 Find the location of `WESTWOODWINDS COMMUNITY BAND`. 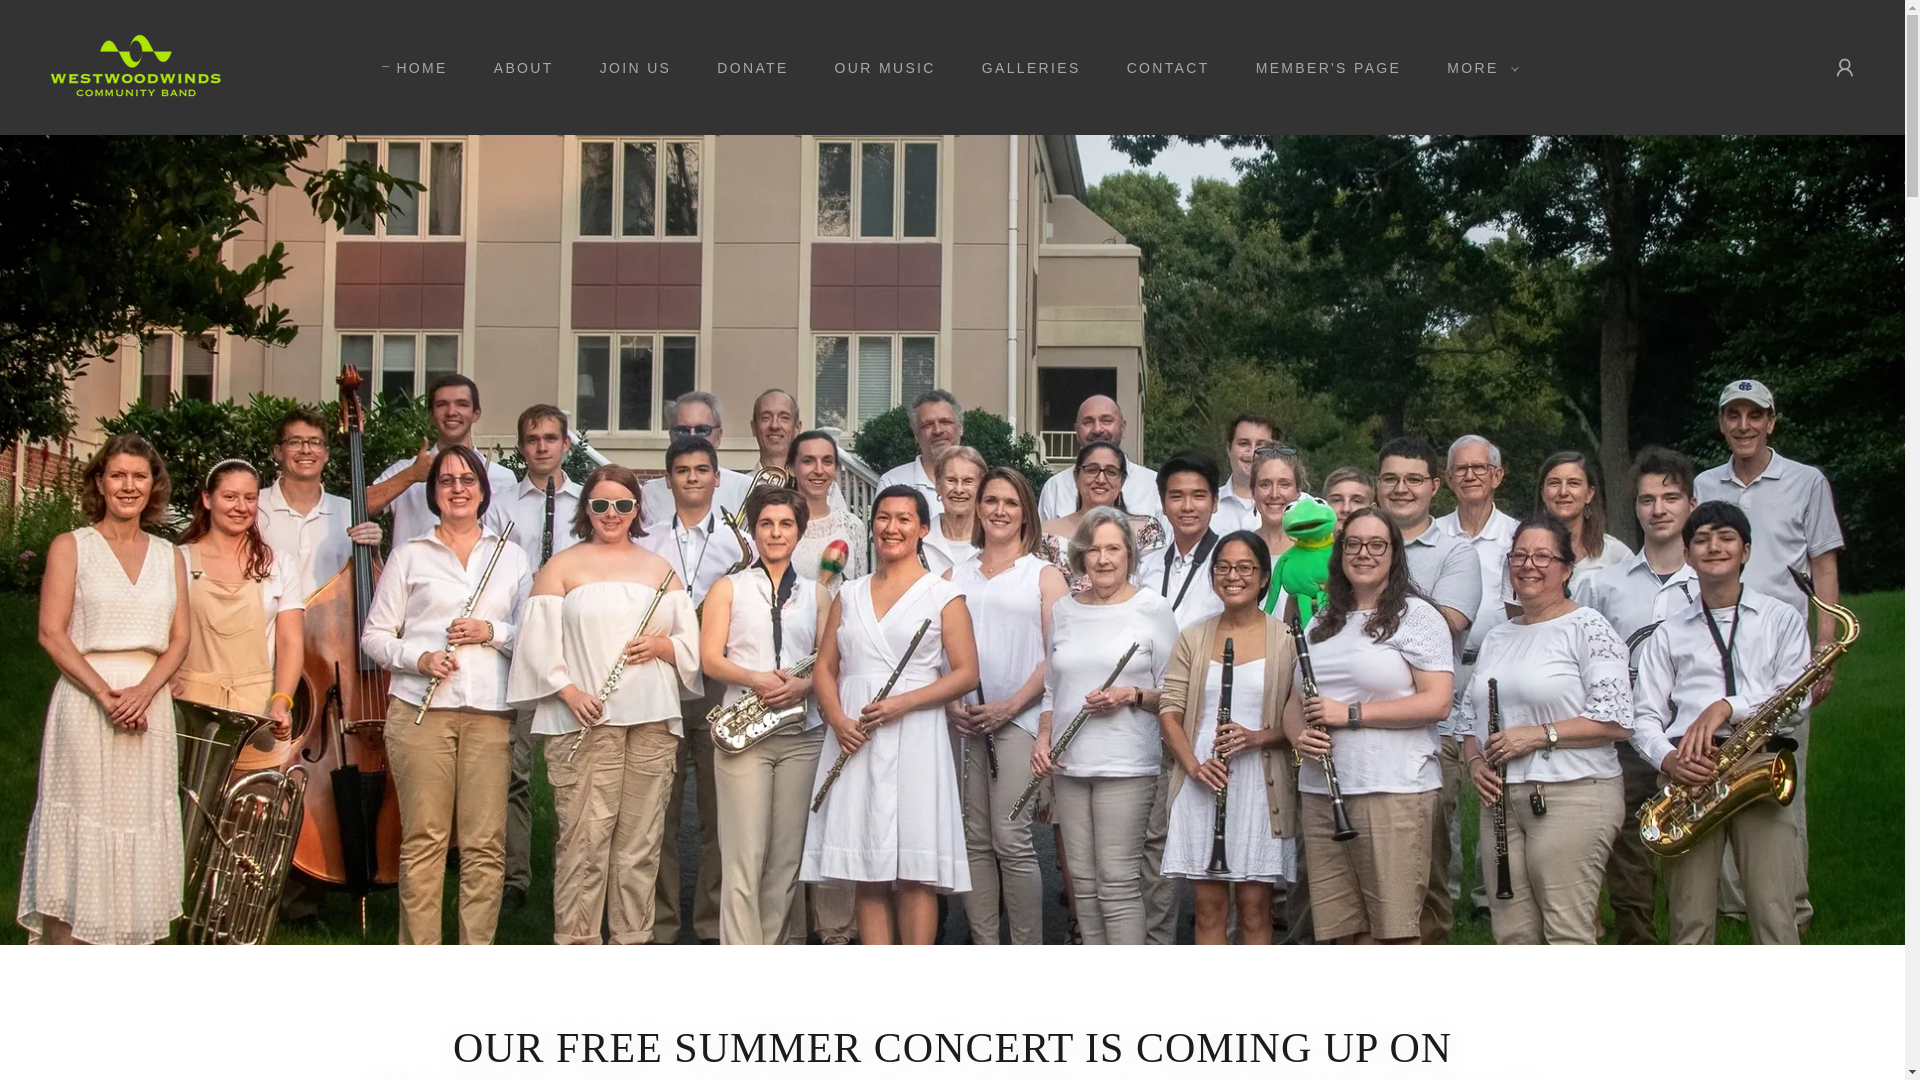

WESTWOODWINDS COMMUNITY BAND is located at coordinates (136, 66).